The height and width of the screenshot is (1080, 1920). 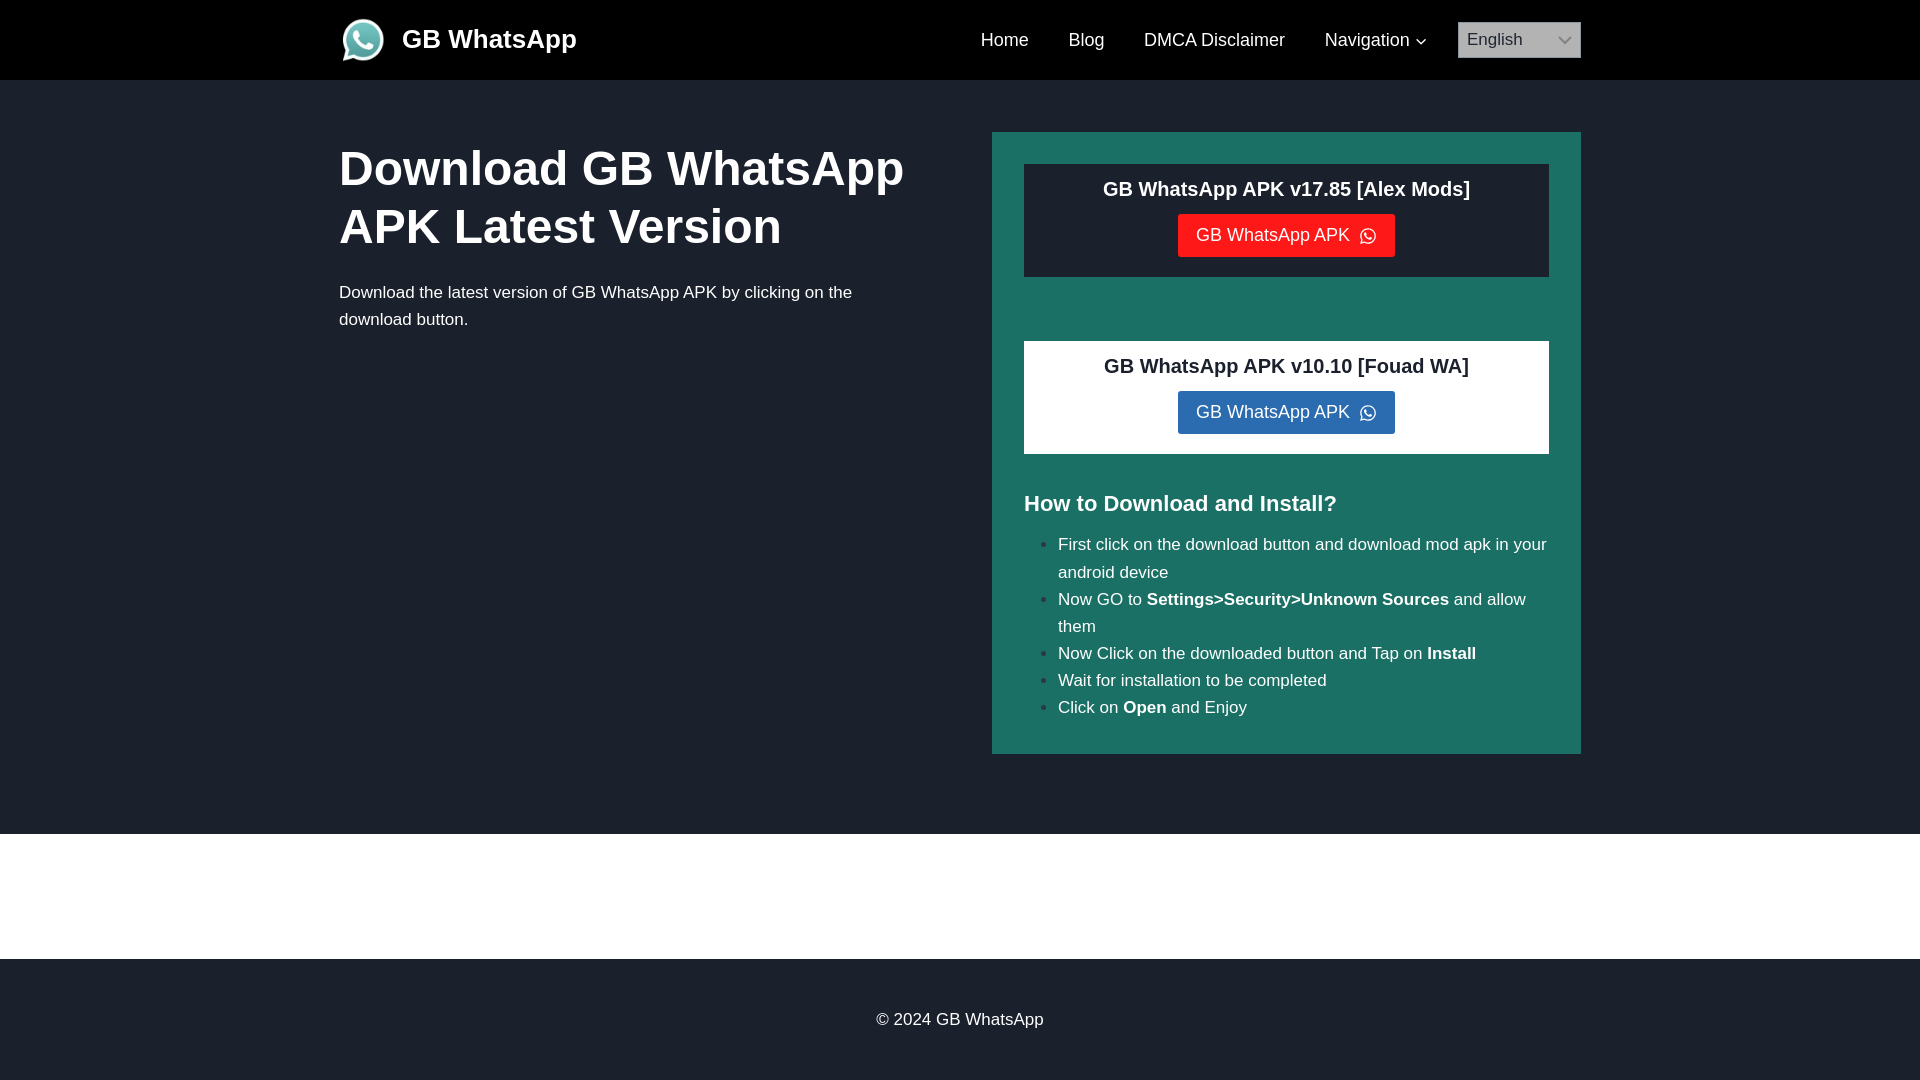 What do you see at coordinates (458, 39) in the screenshot?
I see `GB WhatsApp` at bounding box center [458, 39].